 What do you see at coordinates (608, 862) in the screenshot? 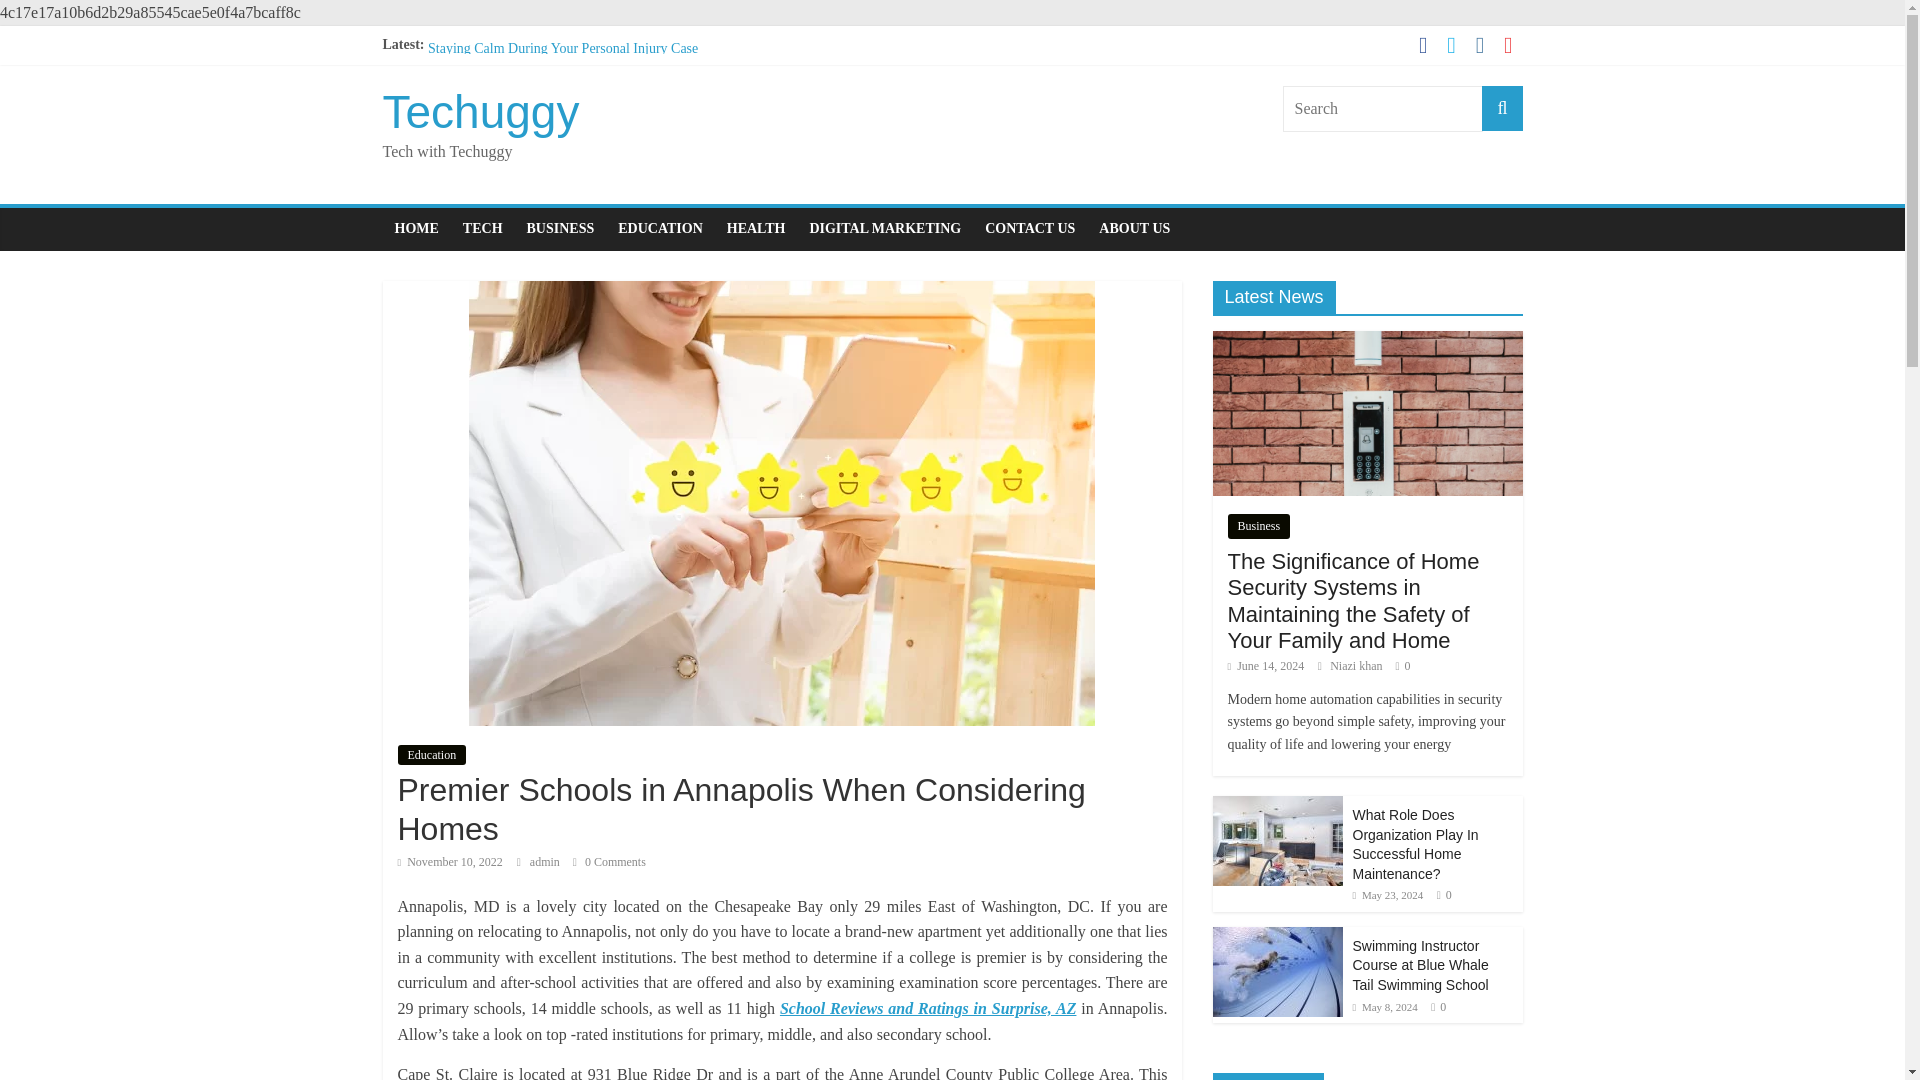
I see `0 Comments` at bounding box center [608, 862].